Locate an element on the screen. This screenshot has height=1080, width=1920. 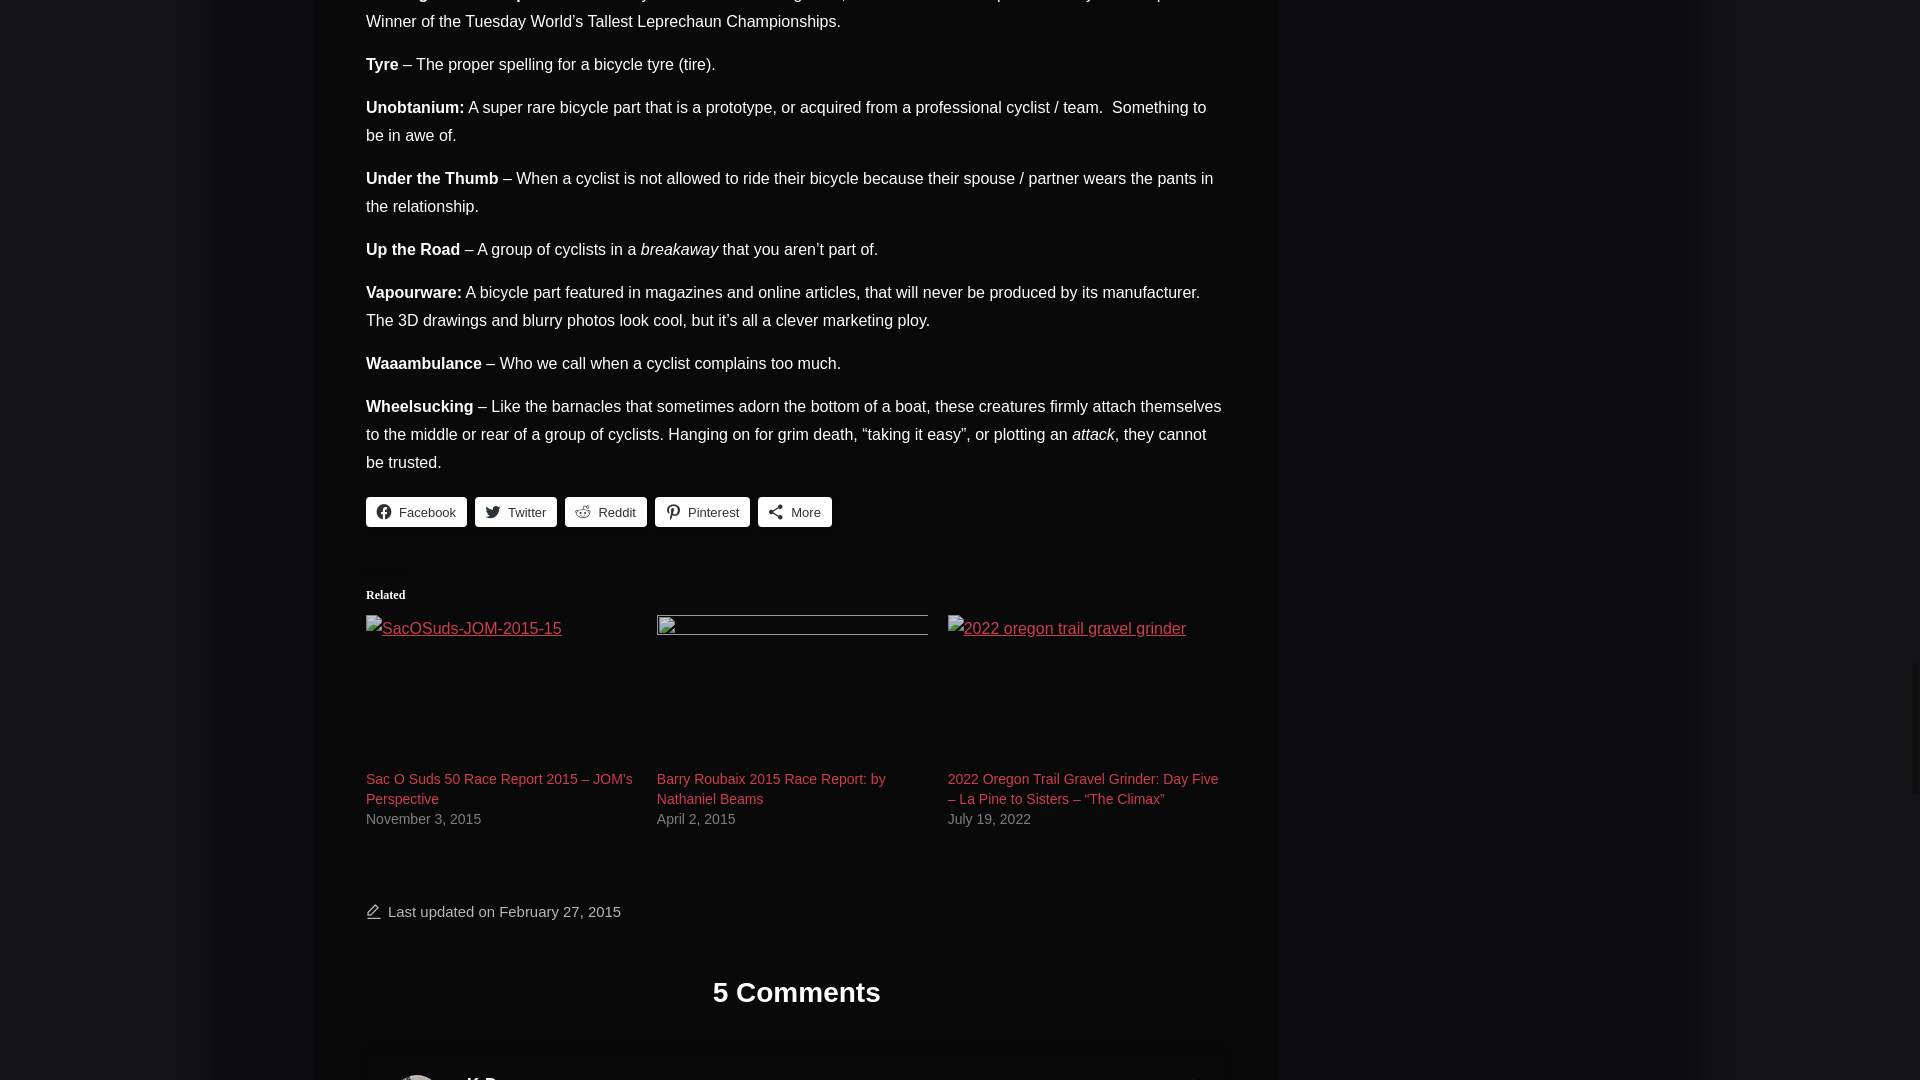
Barry Roubaix 2015 Race Report: by Nathaniel Beams is located at coordinates (792, 692).